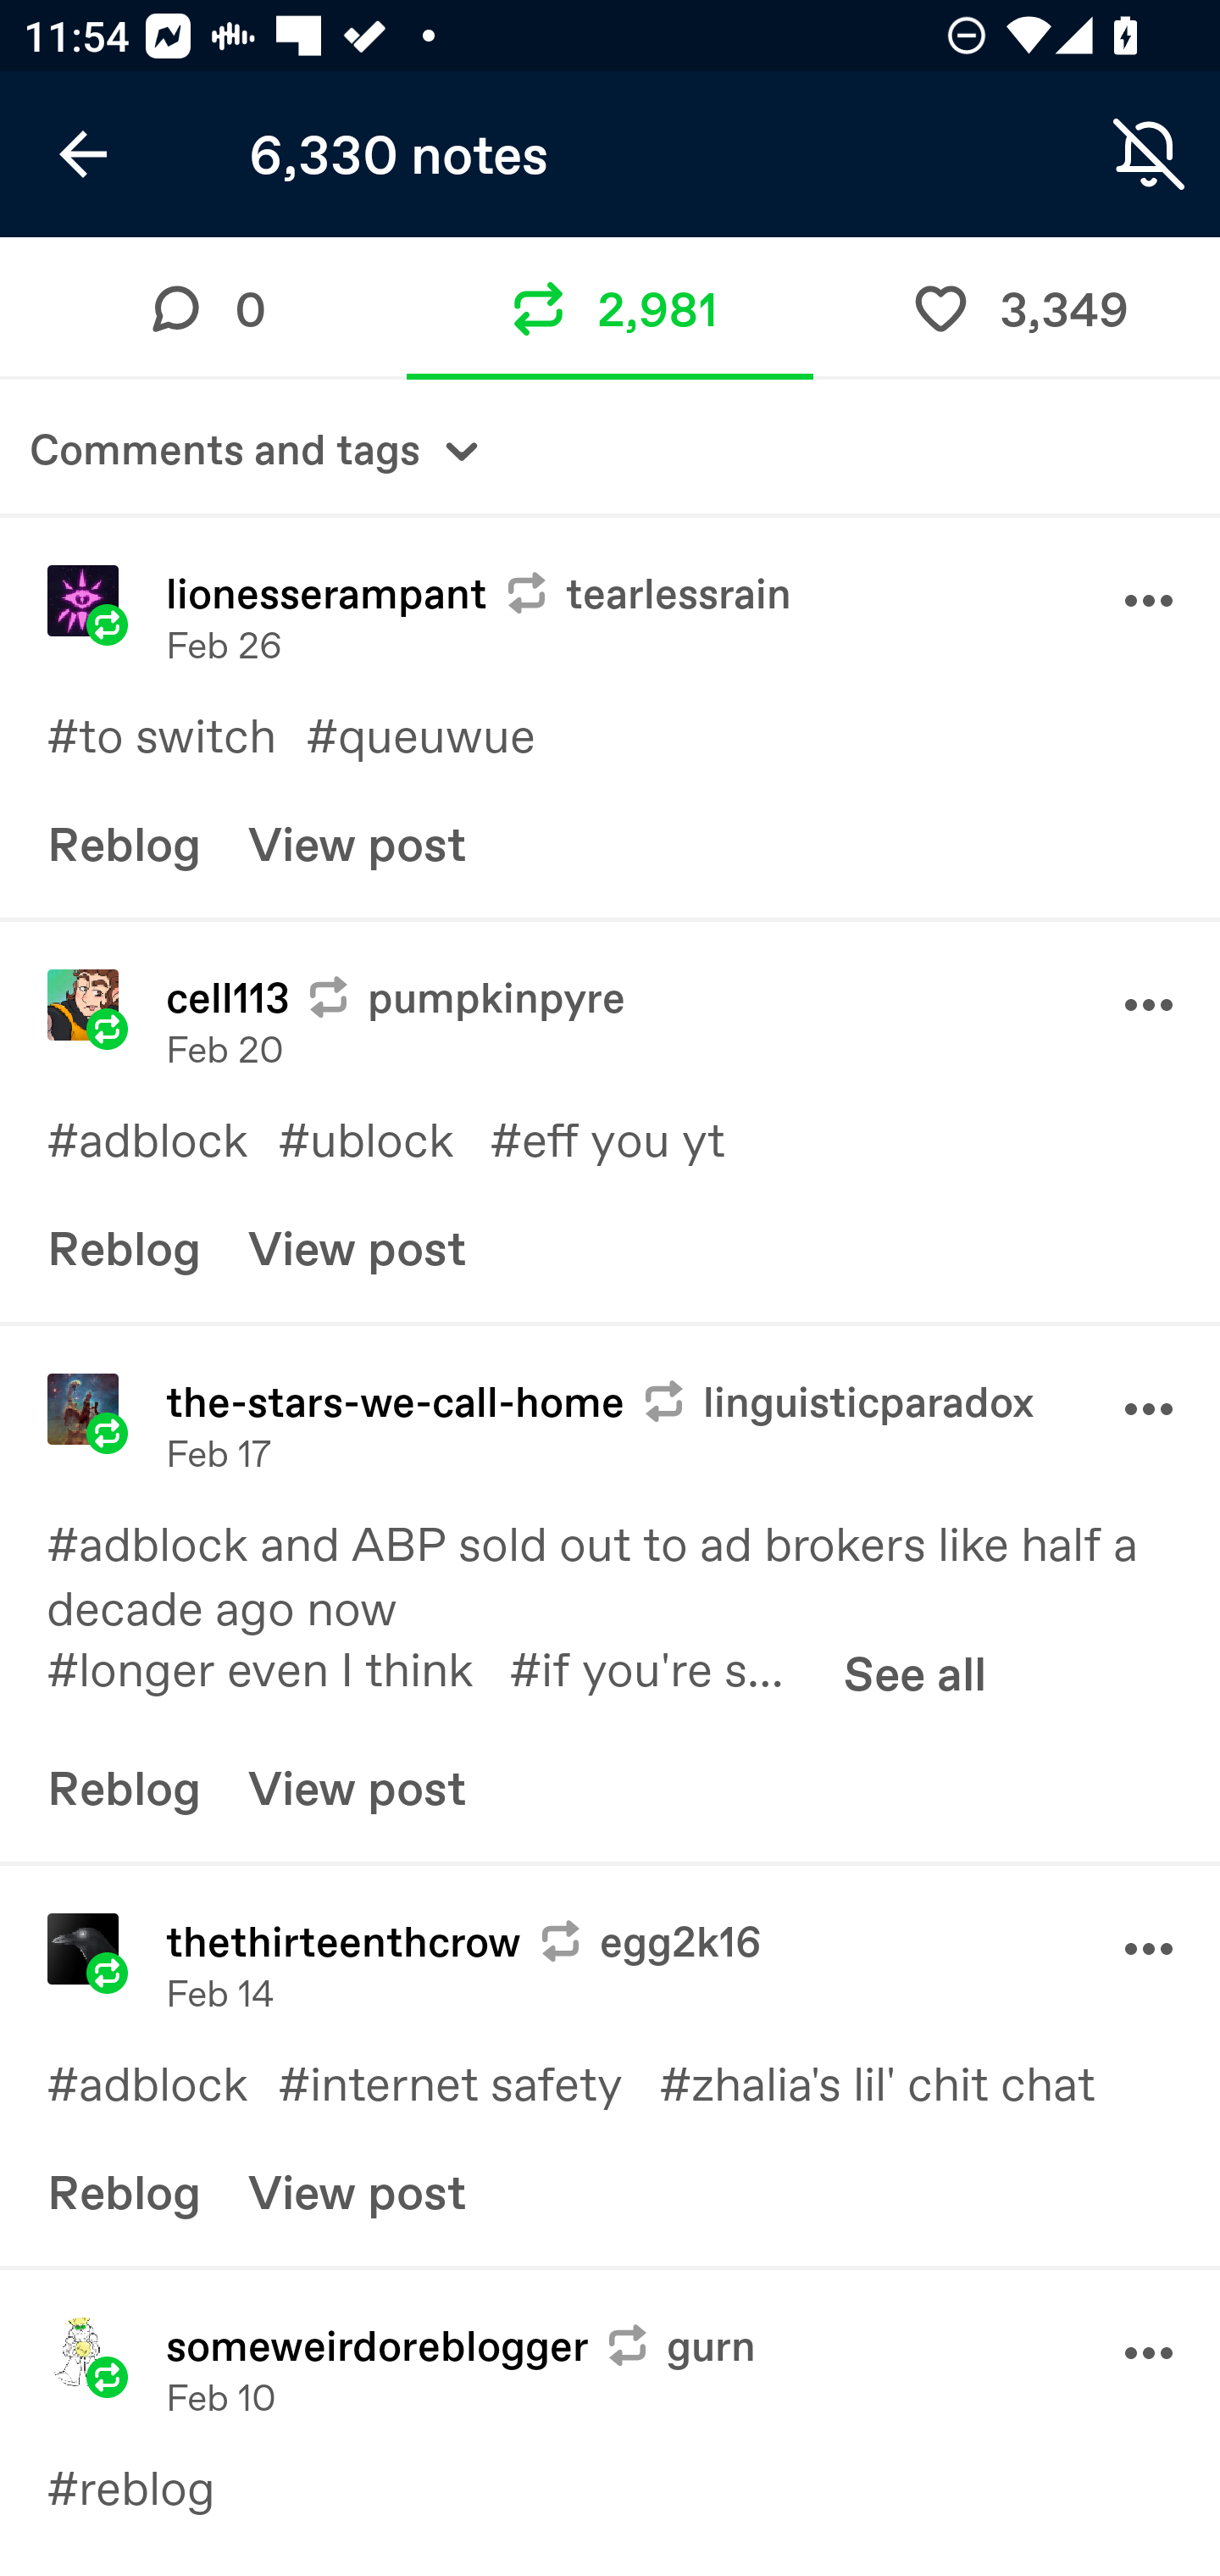 The width and height of the screenshot is (1220, 2576). Describe the element at coordinates (124, 1788) in the screenshot. I see `Reblog` at that location.